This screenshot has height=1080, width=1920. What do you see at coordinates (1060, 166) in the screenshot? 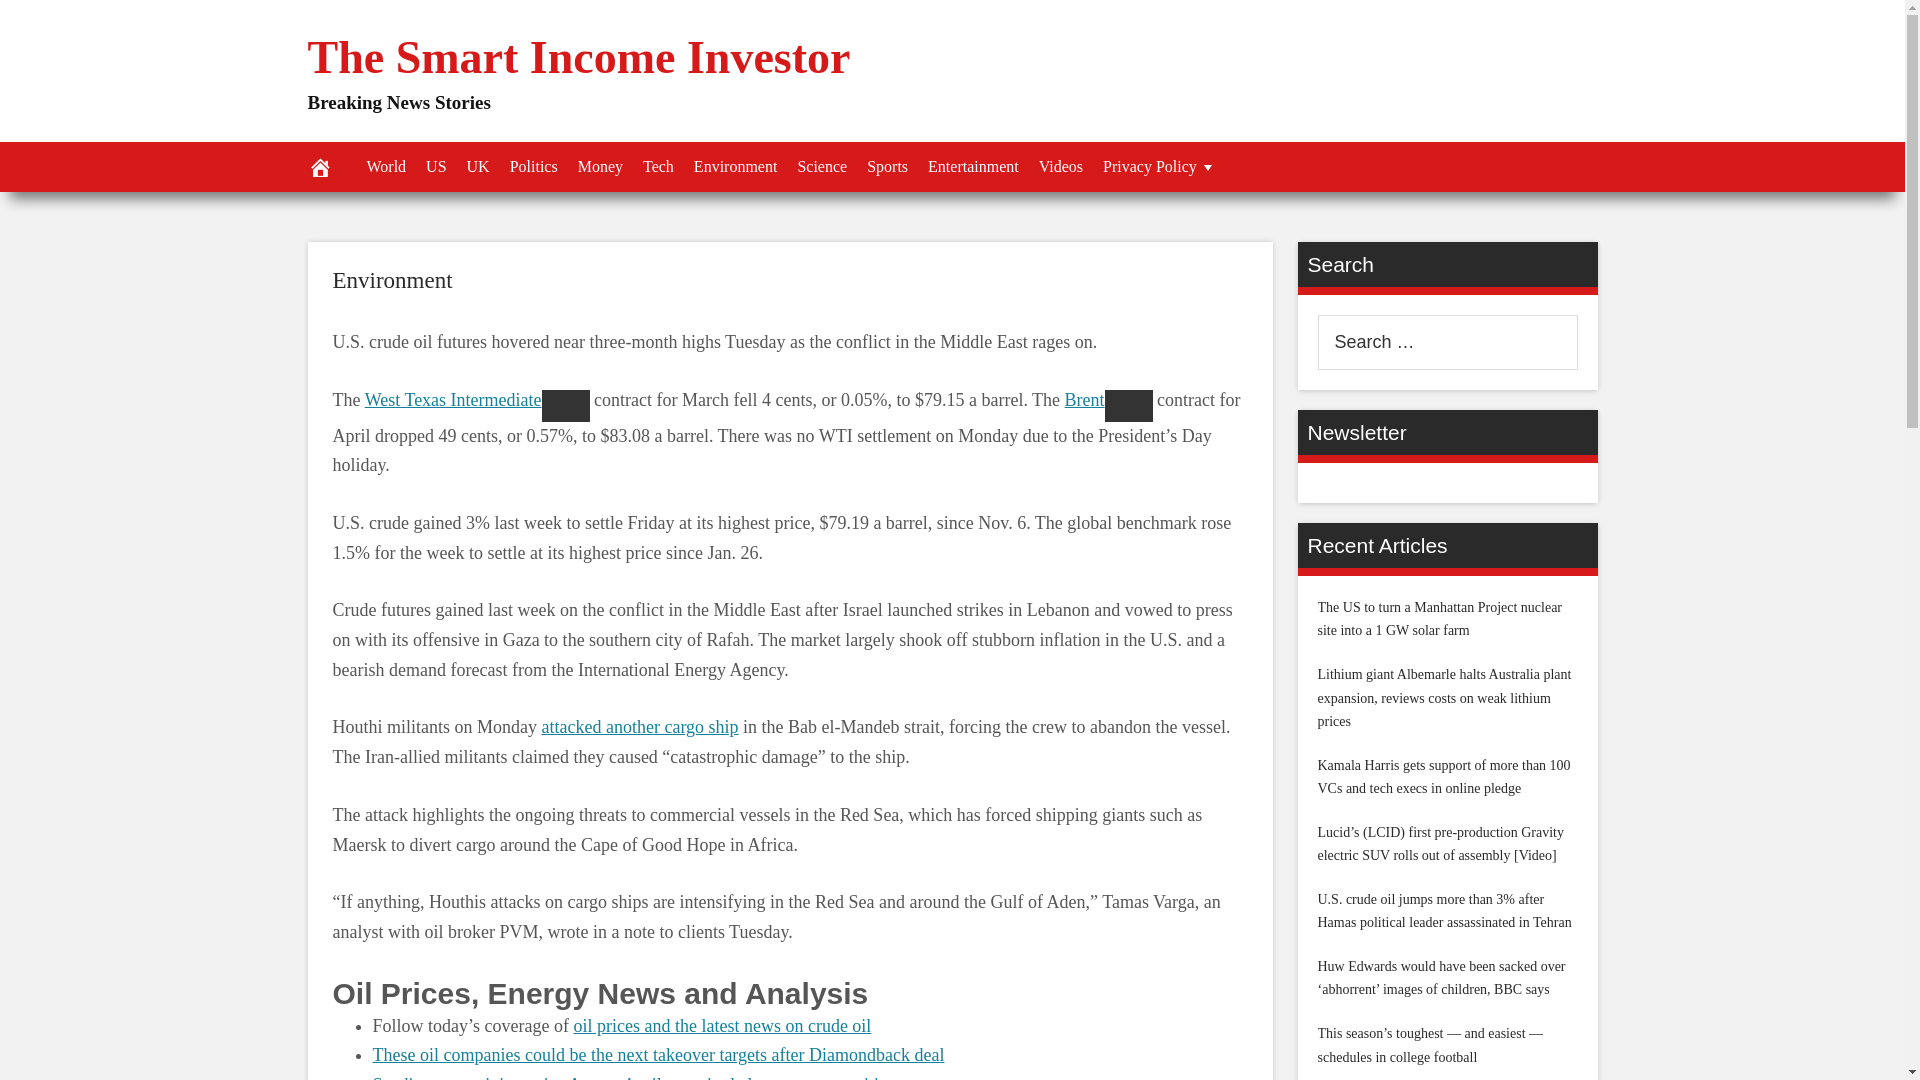
I see `Videos` at bounding box center [1060, 166].